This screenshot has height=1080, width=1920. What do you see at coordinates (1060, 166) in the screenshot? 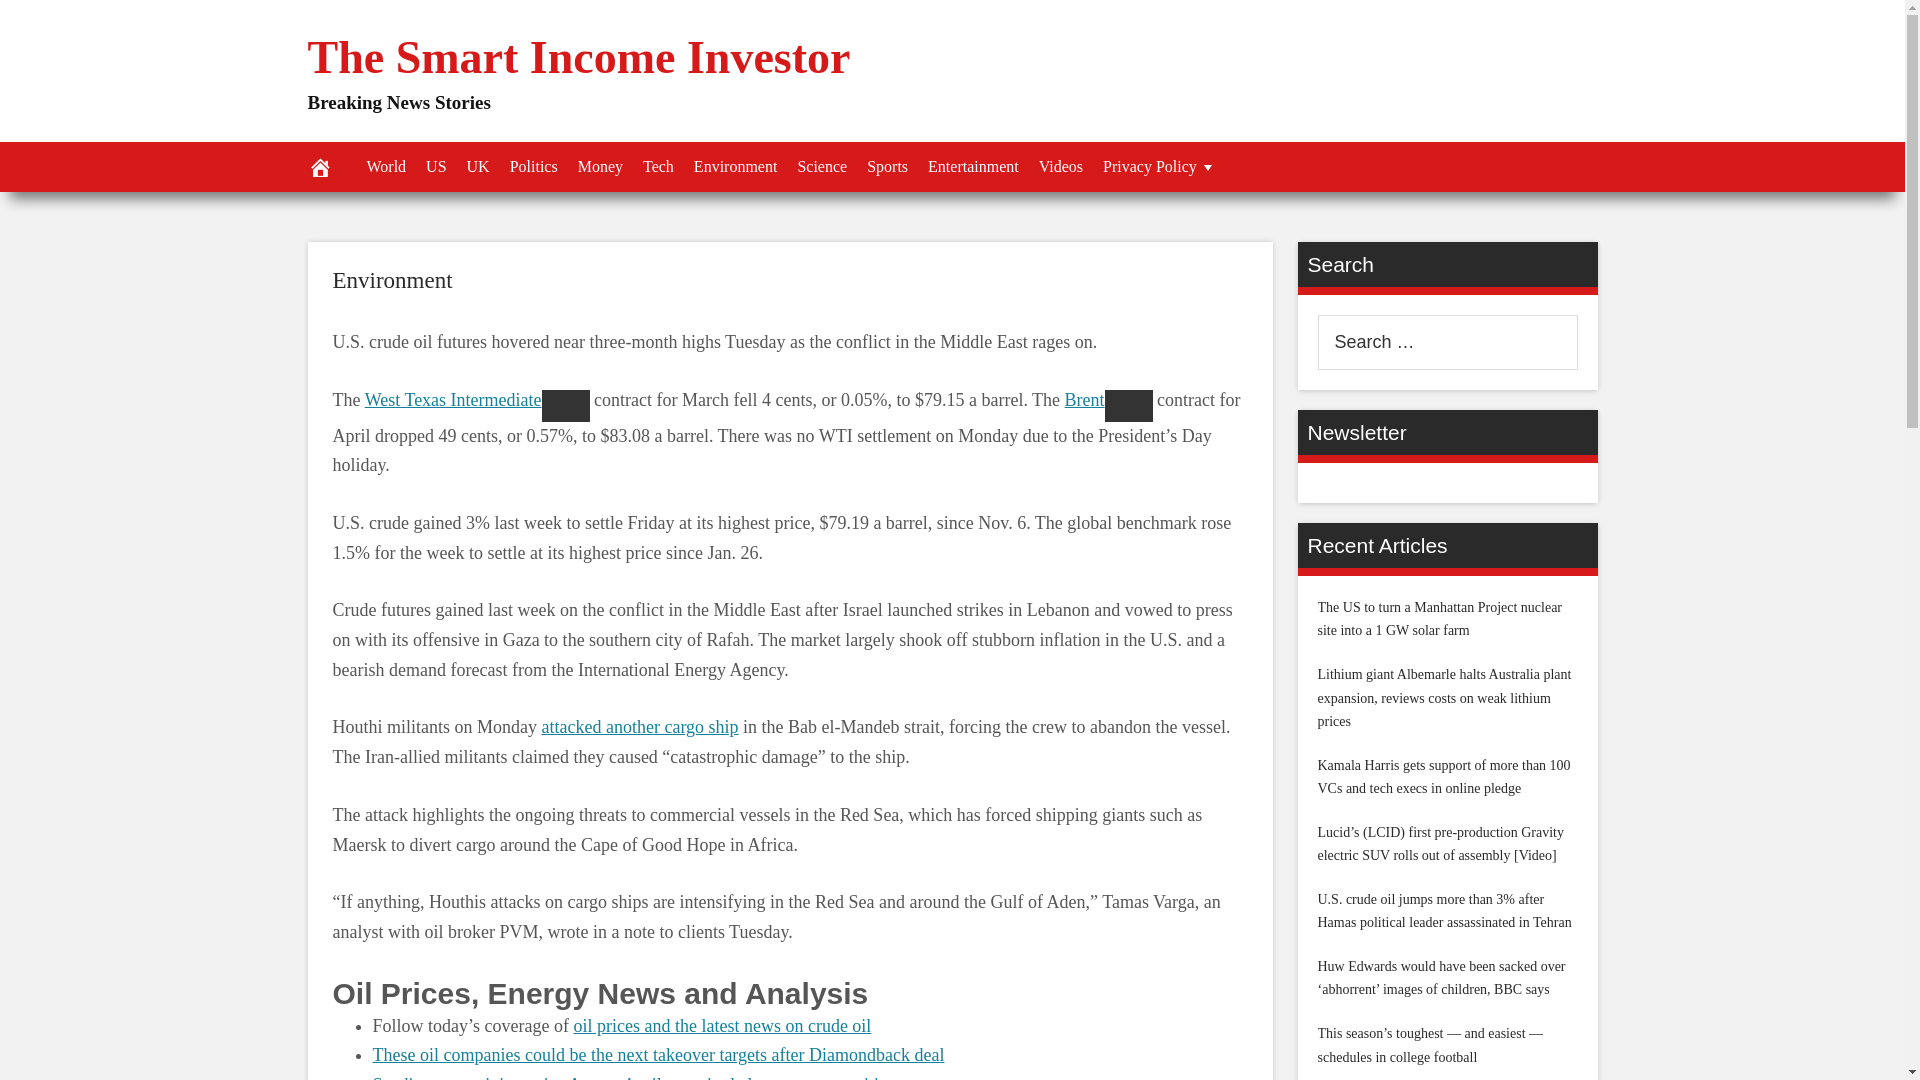
I see `Videos` at bounding box center [1060, 166].